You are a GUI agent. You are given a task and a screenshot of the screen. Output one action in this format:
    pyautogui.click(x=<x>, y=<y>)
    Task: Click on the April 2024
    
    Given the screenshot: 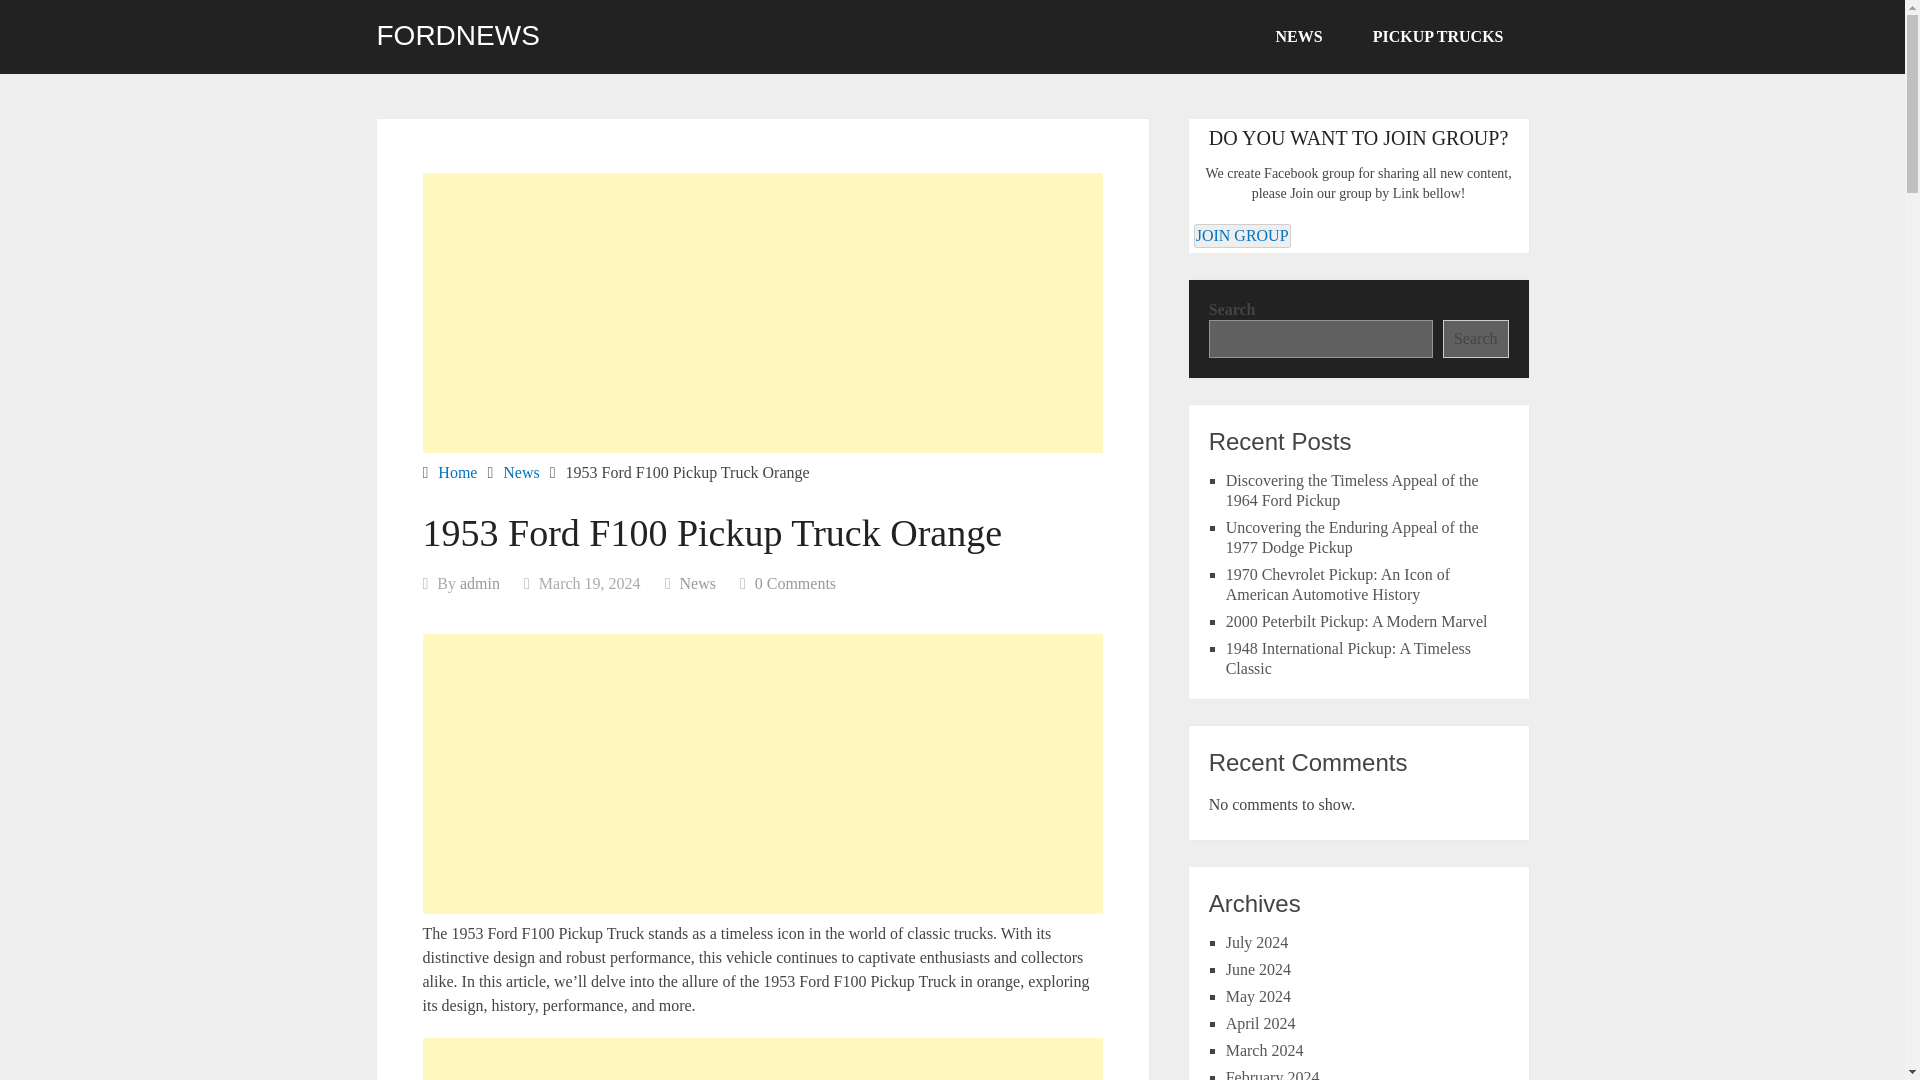 What is the action you would take?
    pyautogui.click(x=1261, y=1024)
    